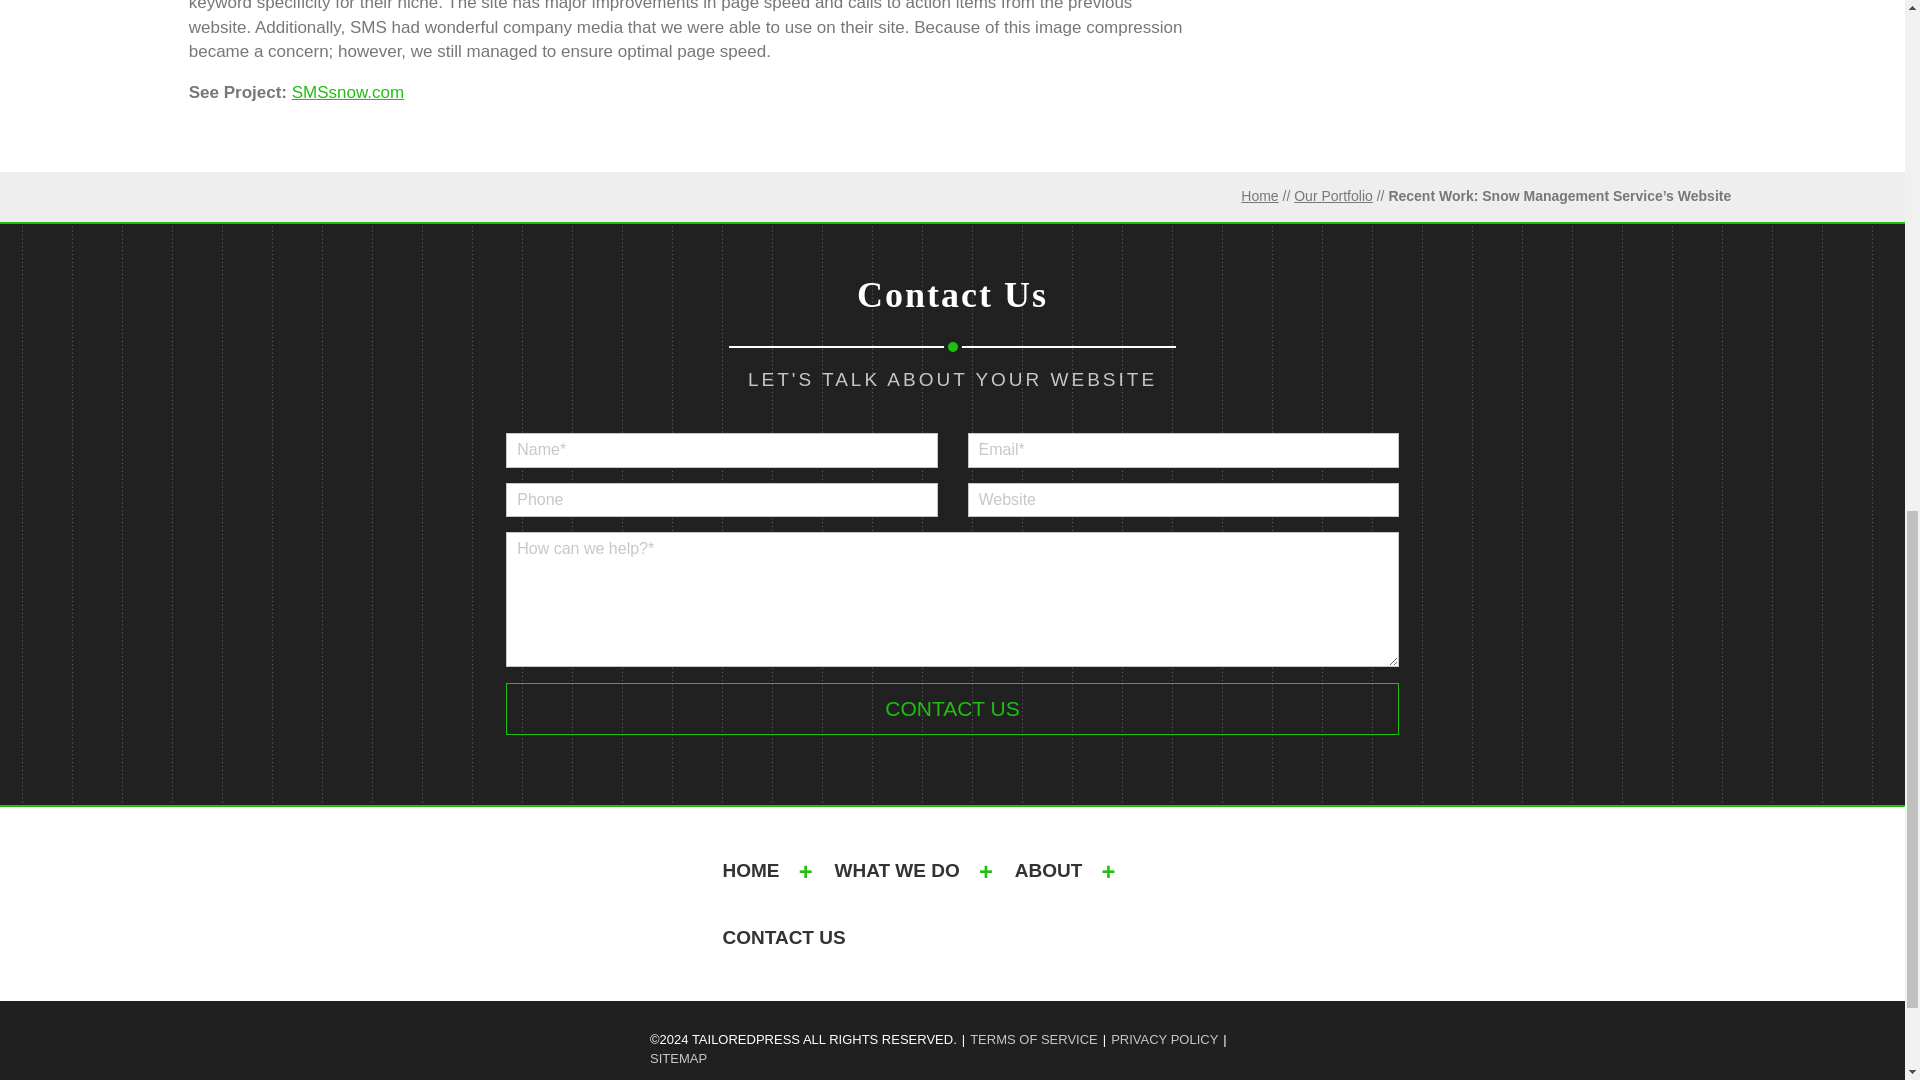  Describe the element at coordinates (784, 936) in the screenshot. I see `CONTACT US` at that location.